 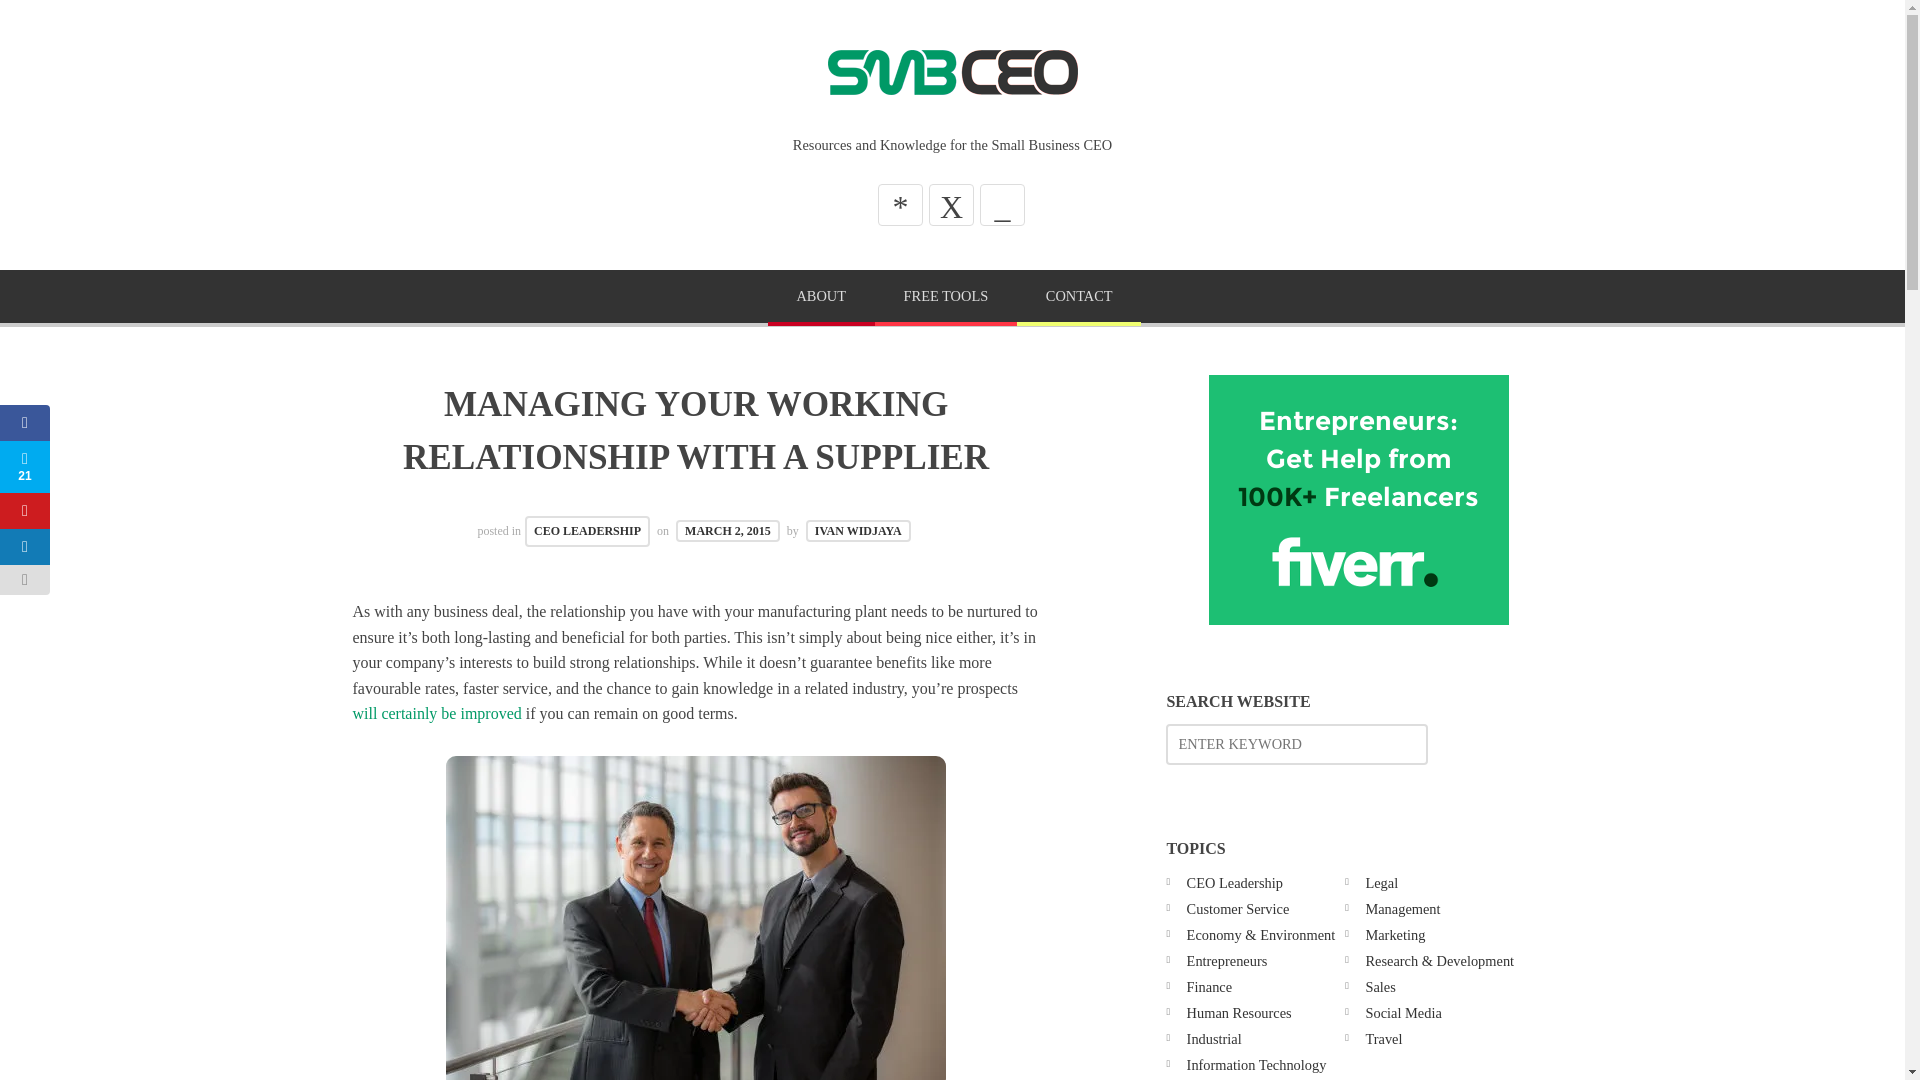 What do you see at coordinates (858, 530) in the screenshot?
I see `View all posts by Ivan Widjaya` at bounding box center [858, 530].